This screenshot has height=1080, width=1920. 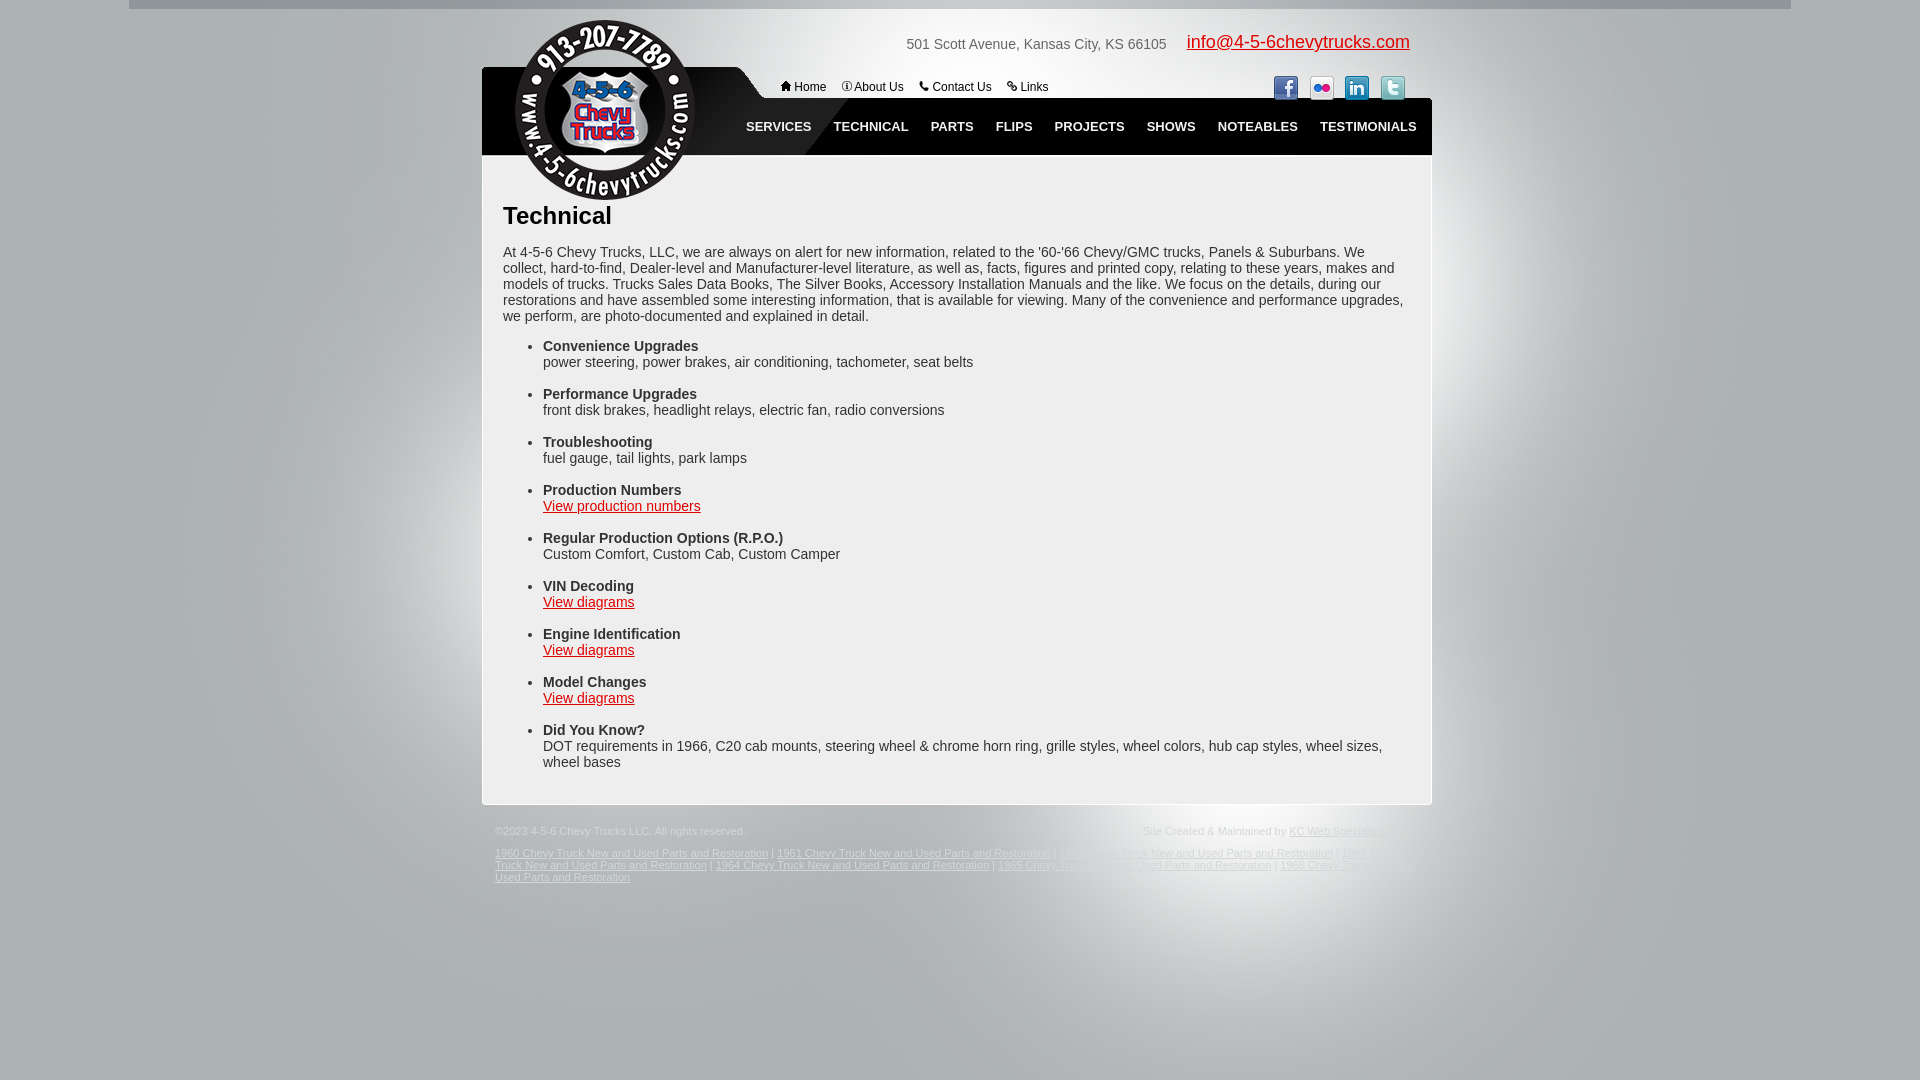 I want to click on Links, so click(x=1028, y=87).